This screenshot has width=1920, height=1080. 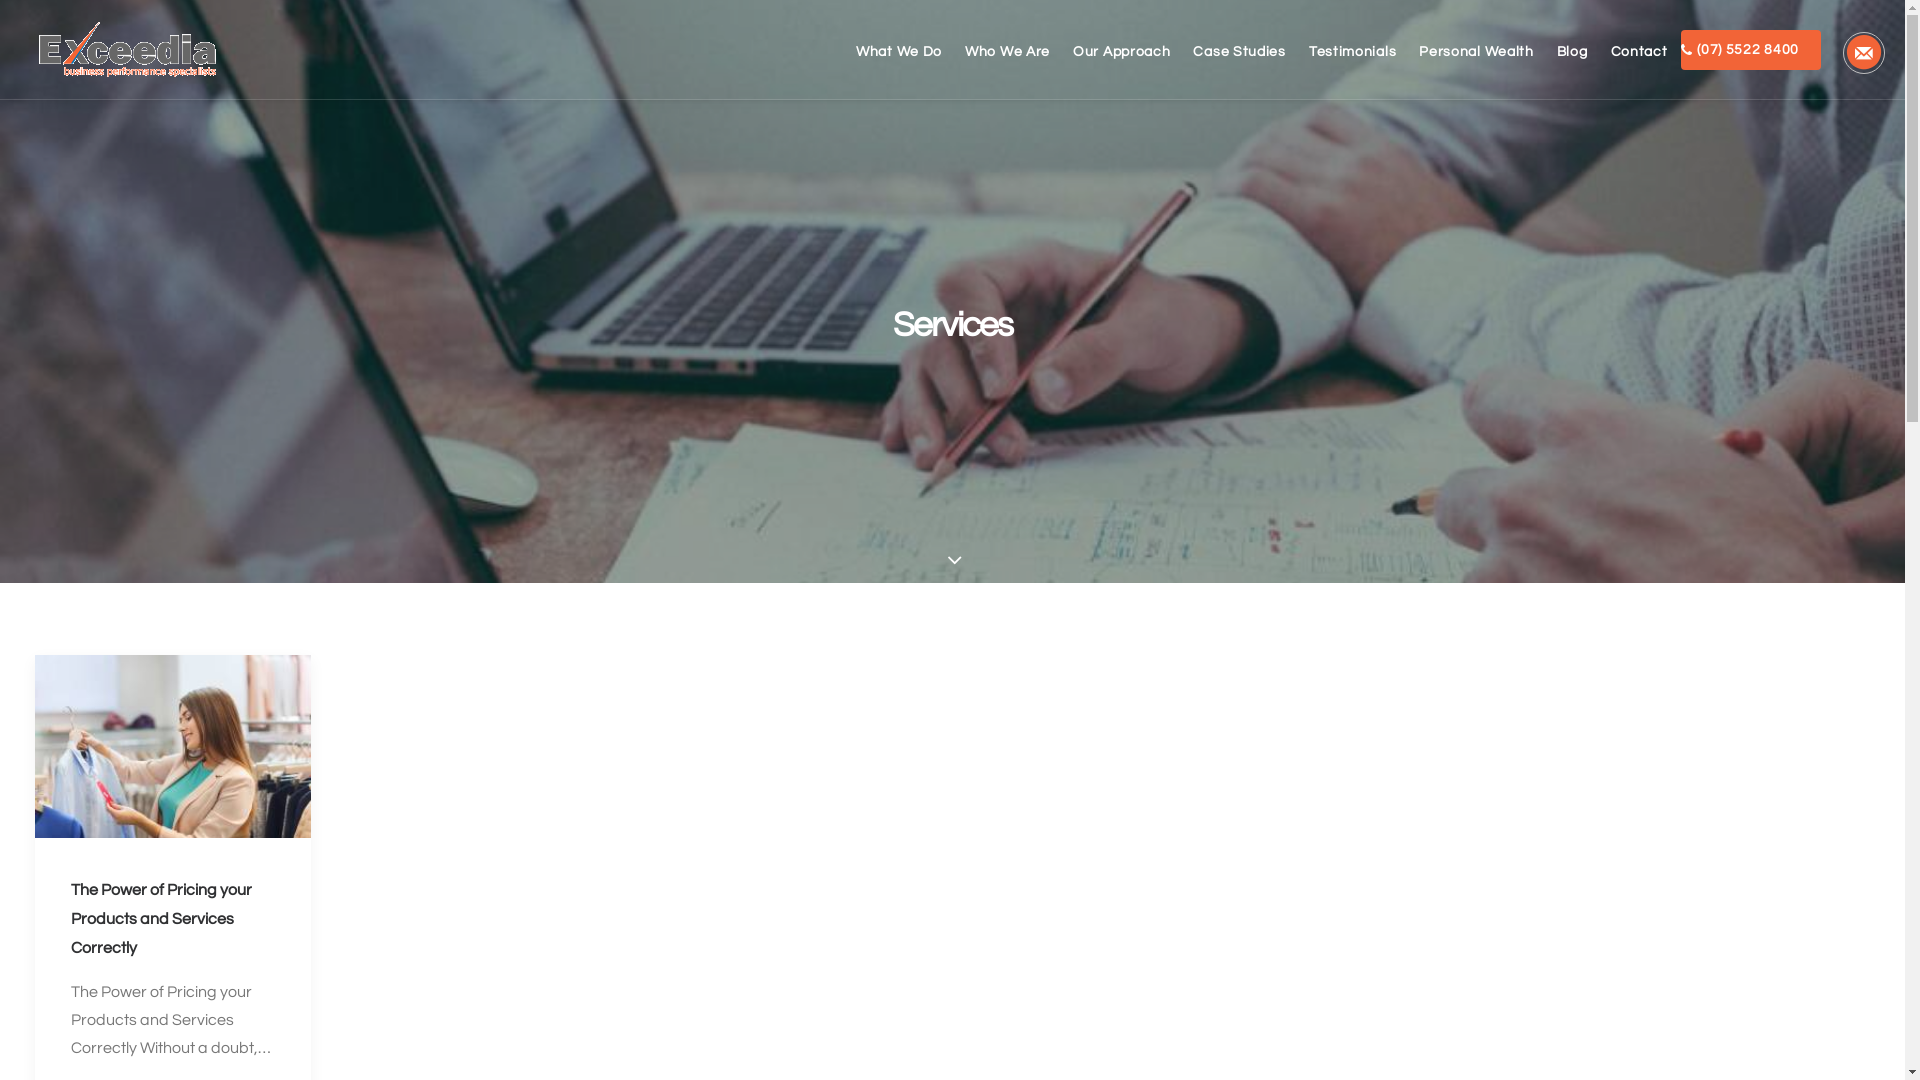 What do you see at coordinates (1352, 52) in the screenshot?
I see `Testimonials` at bounding box center [1352, 52].